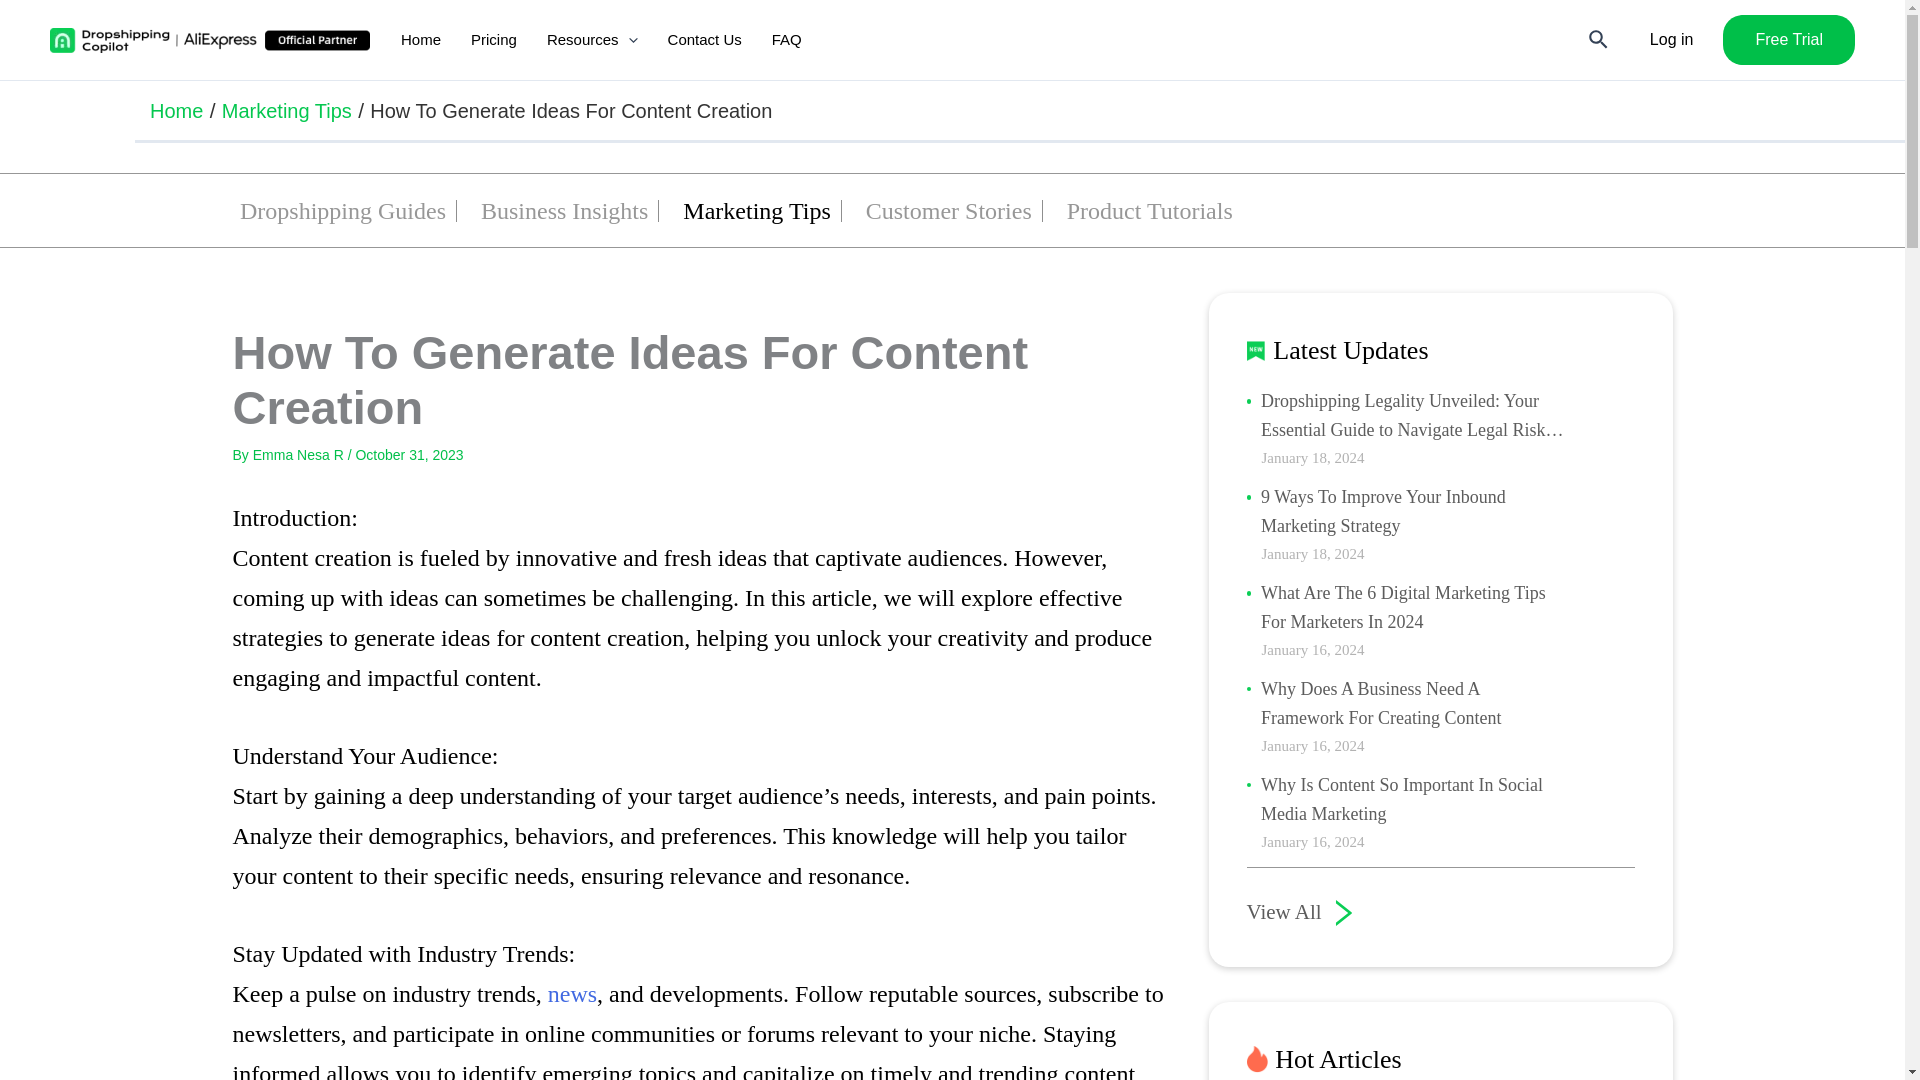  What do you see at coordinates (564, 212) in the screenshot?
I see `Business Insights` at bounding box center [564, 212].